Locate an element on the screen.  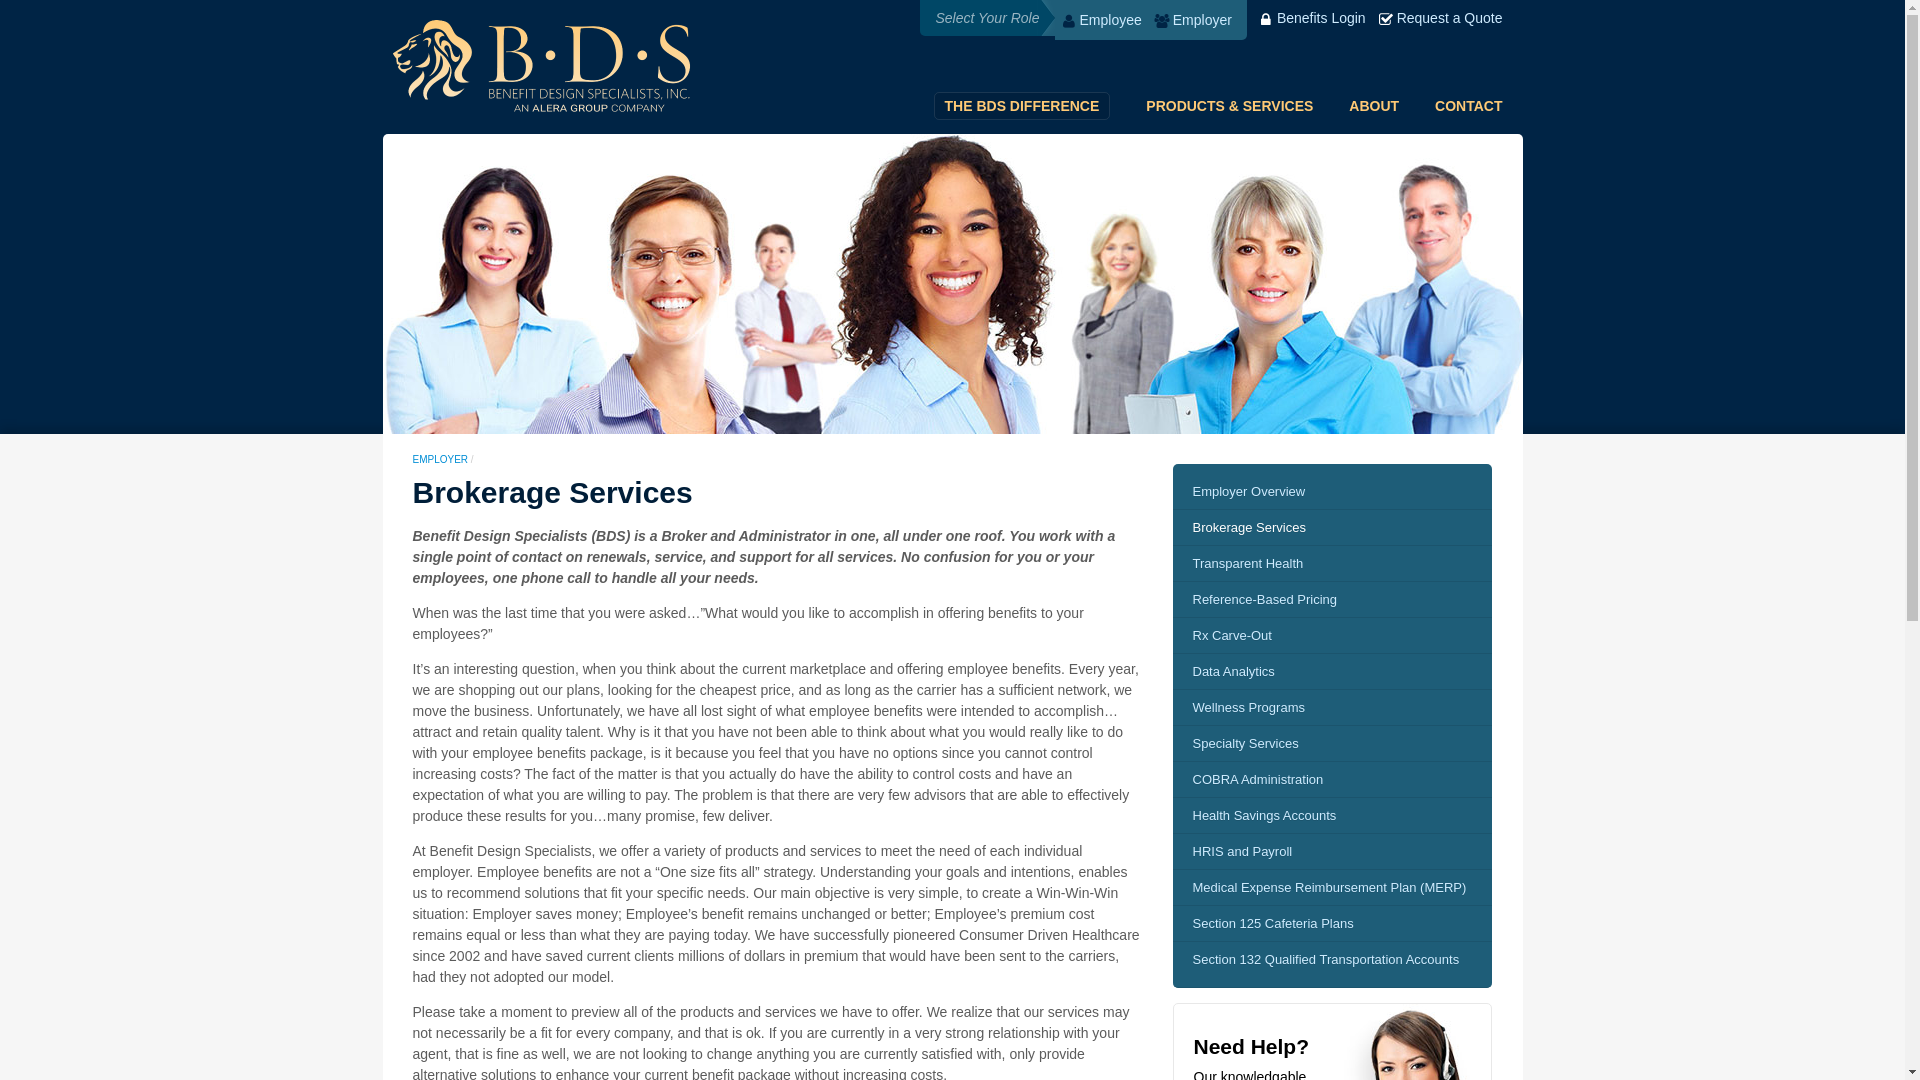
Request a Quote is located at coordinates (1440, 17).